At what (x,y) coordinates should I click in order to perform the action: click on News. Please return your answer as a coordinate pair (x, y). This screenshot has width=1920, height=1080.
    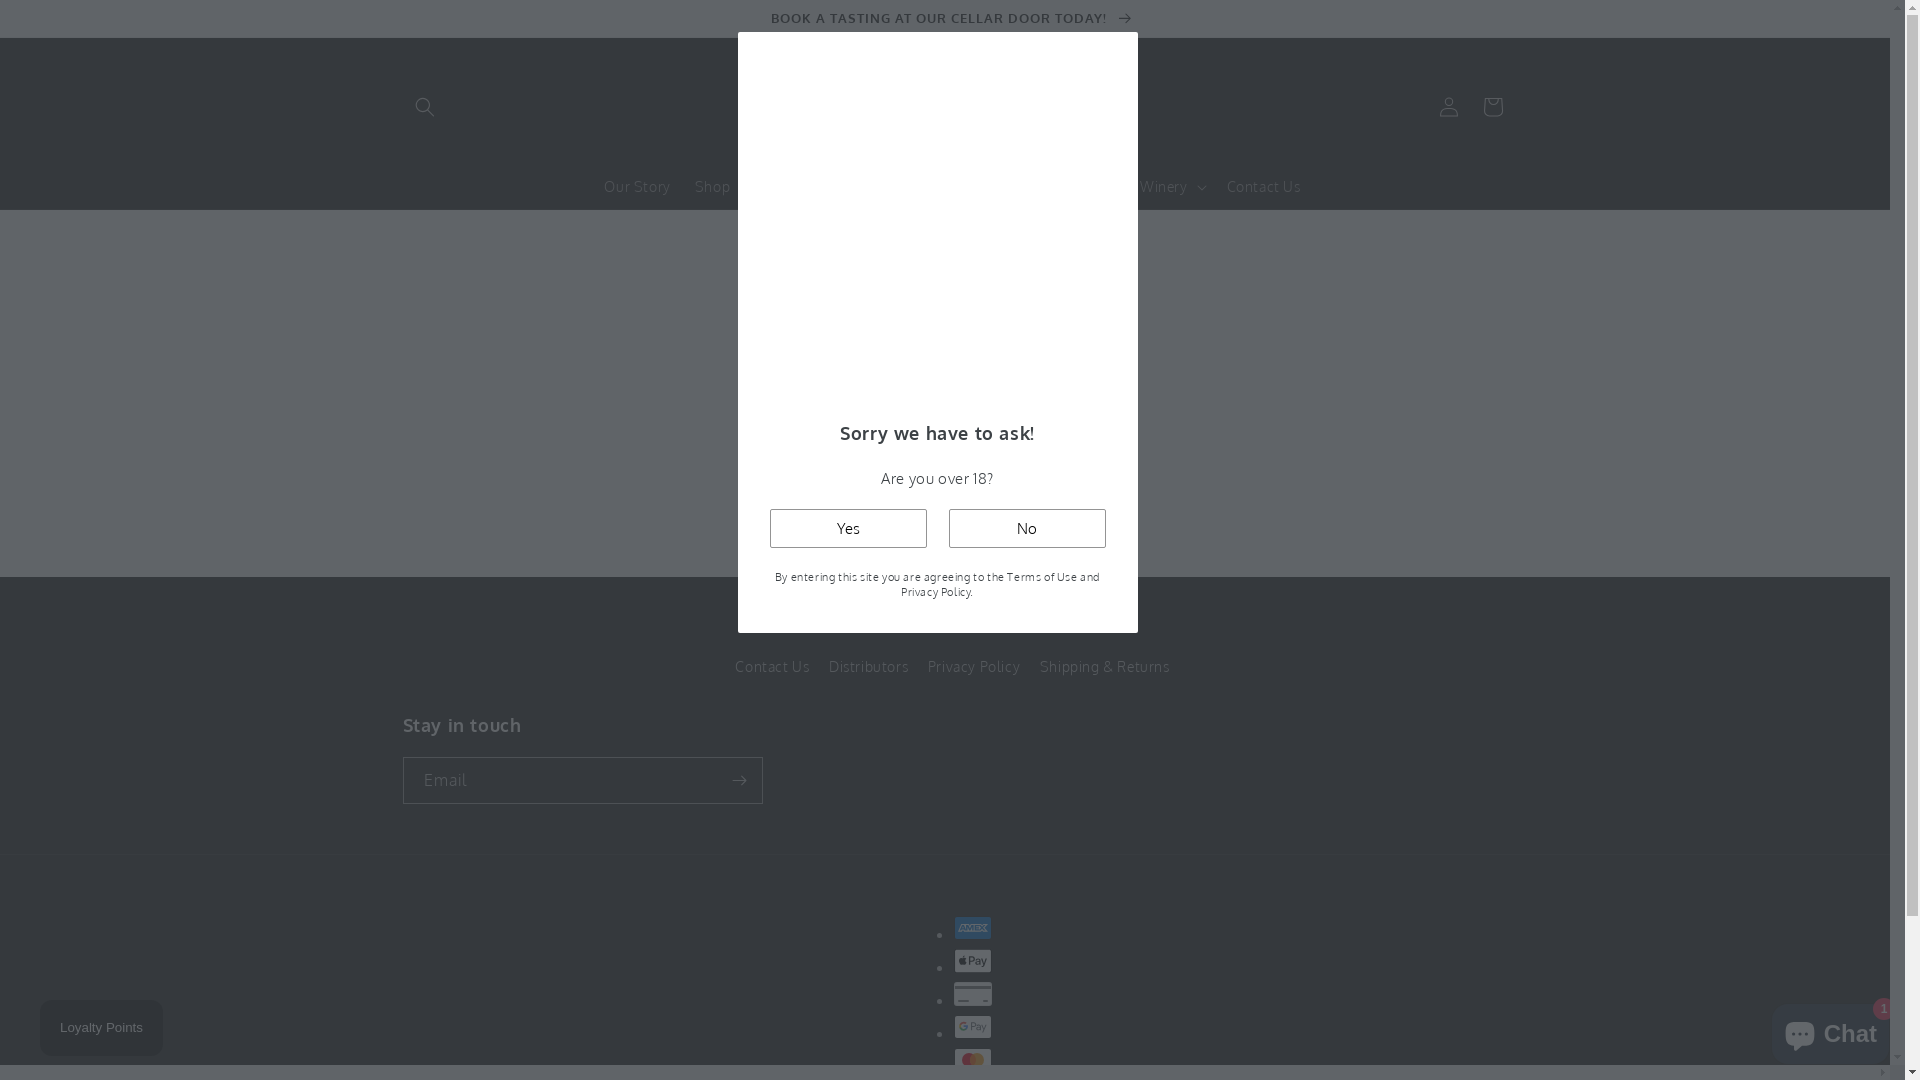
    Looking at the image, I should click on (1070, 187).